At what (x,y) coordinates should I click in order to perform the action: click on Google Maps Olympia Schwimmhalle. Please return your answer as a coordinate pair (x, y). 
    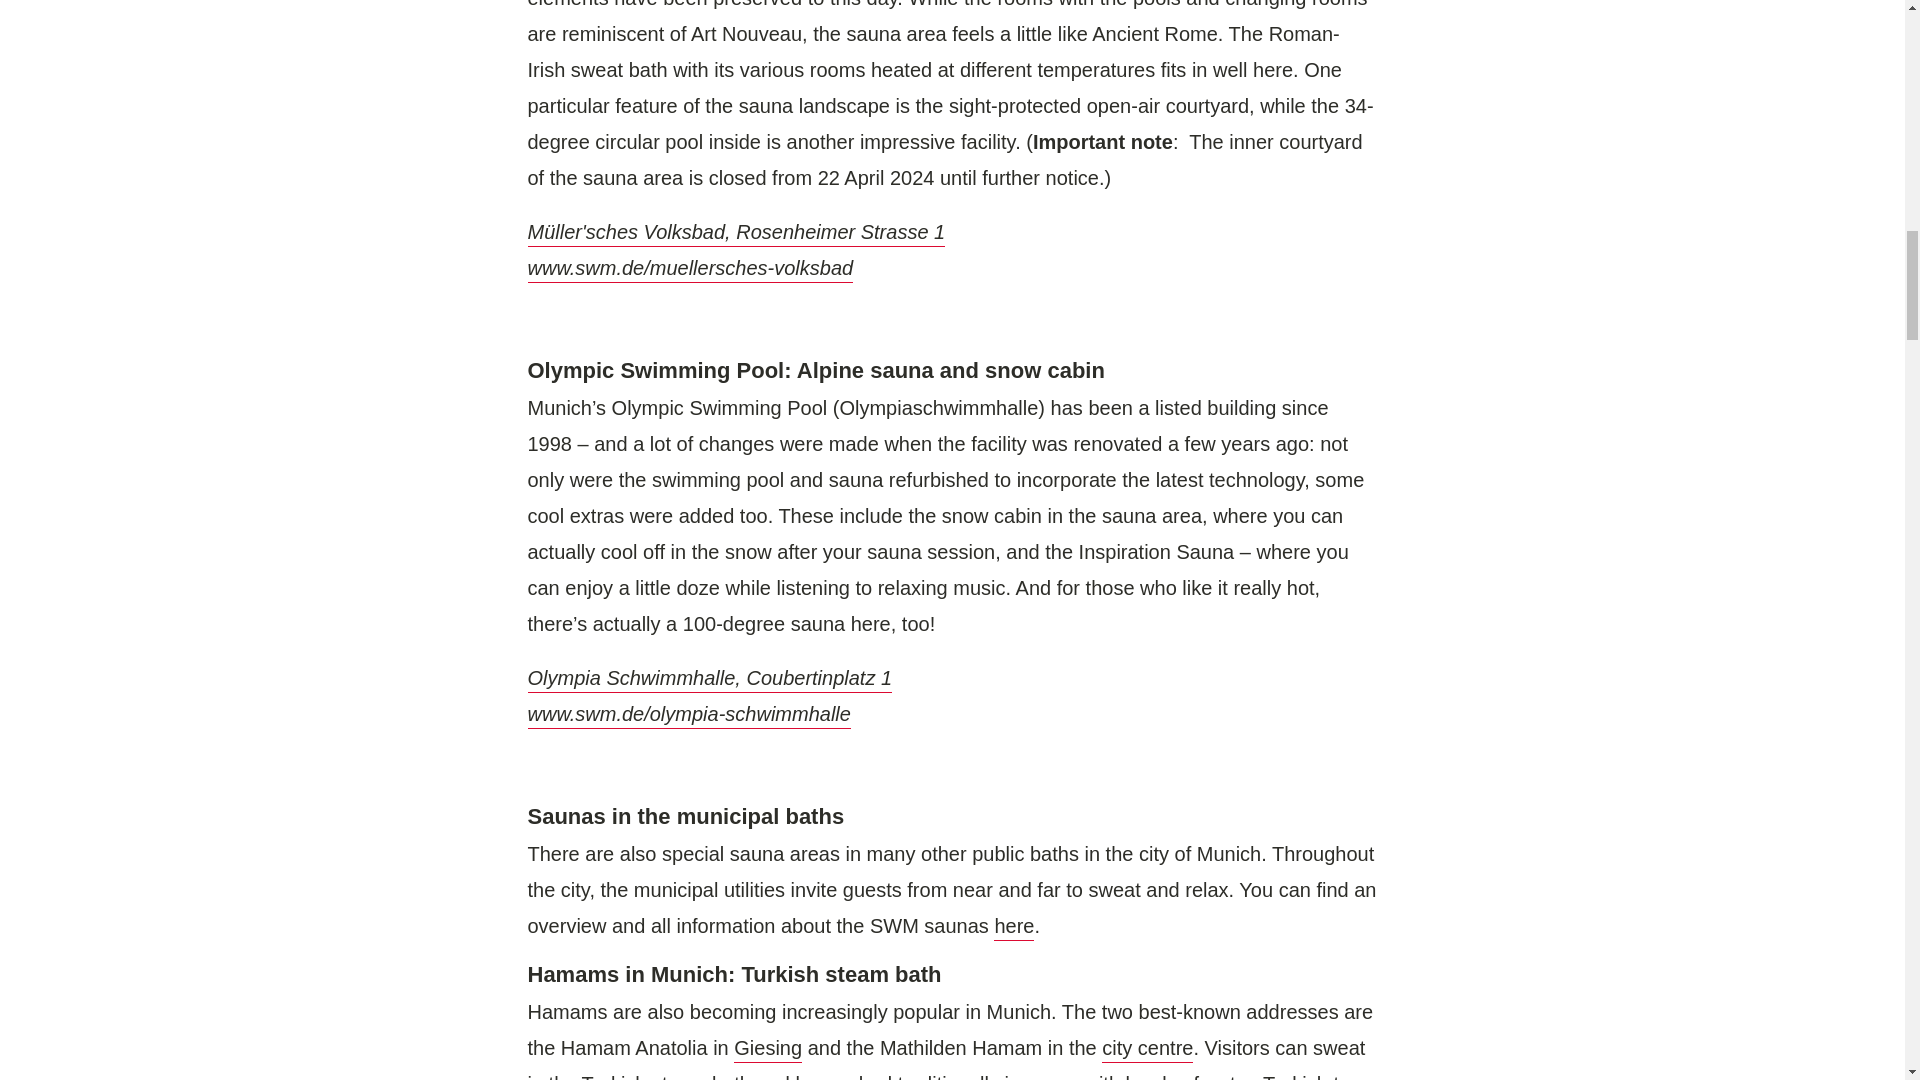
    Looking at the image, I should click on (710, 680).